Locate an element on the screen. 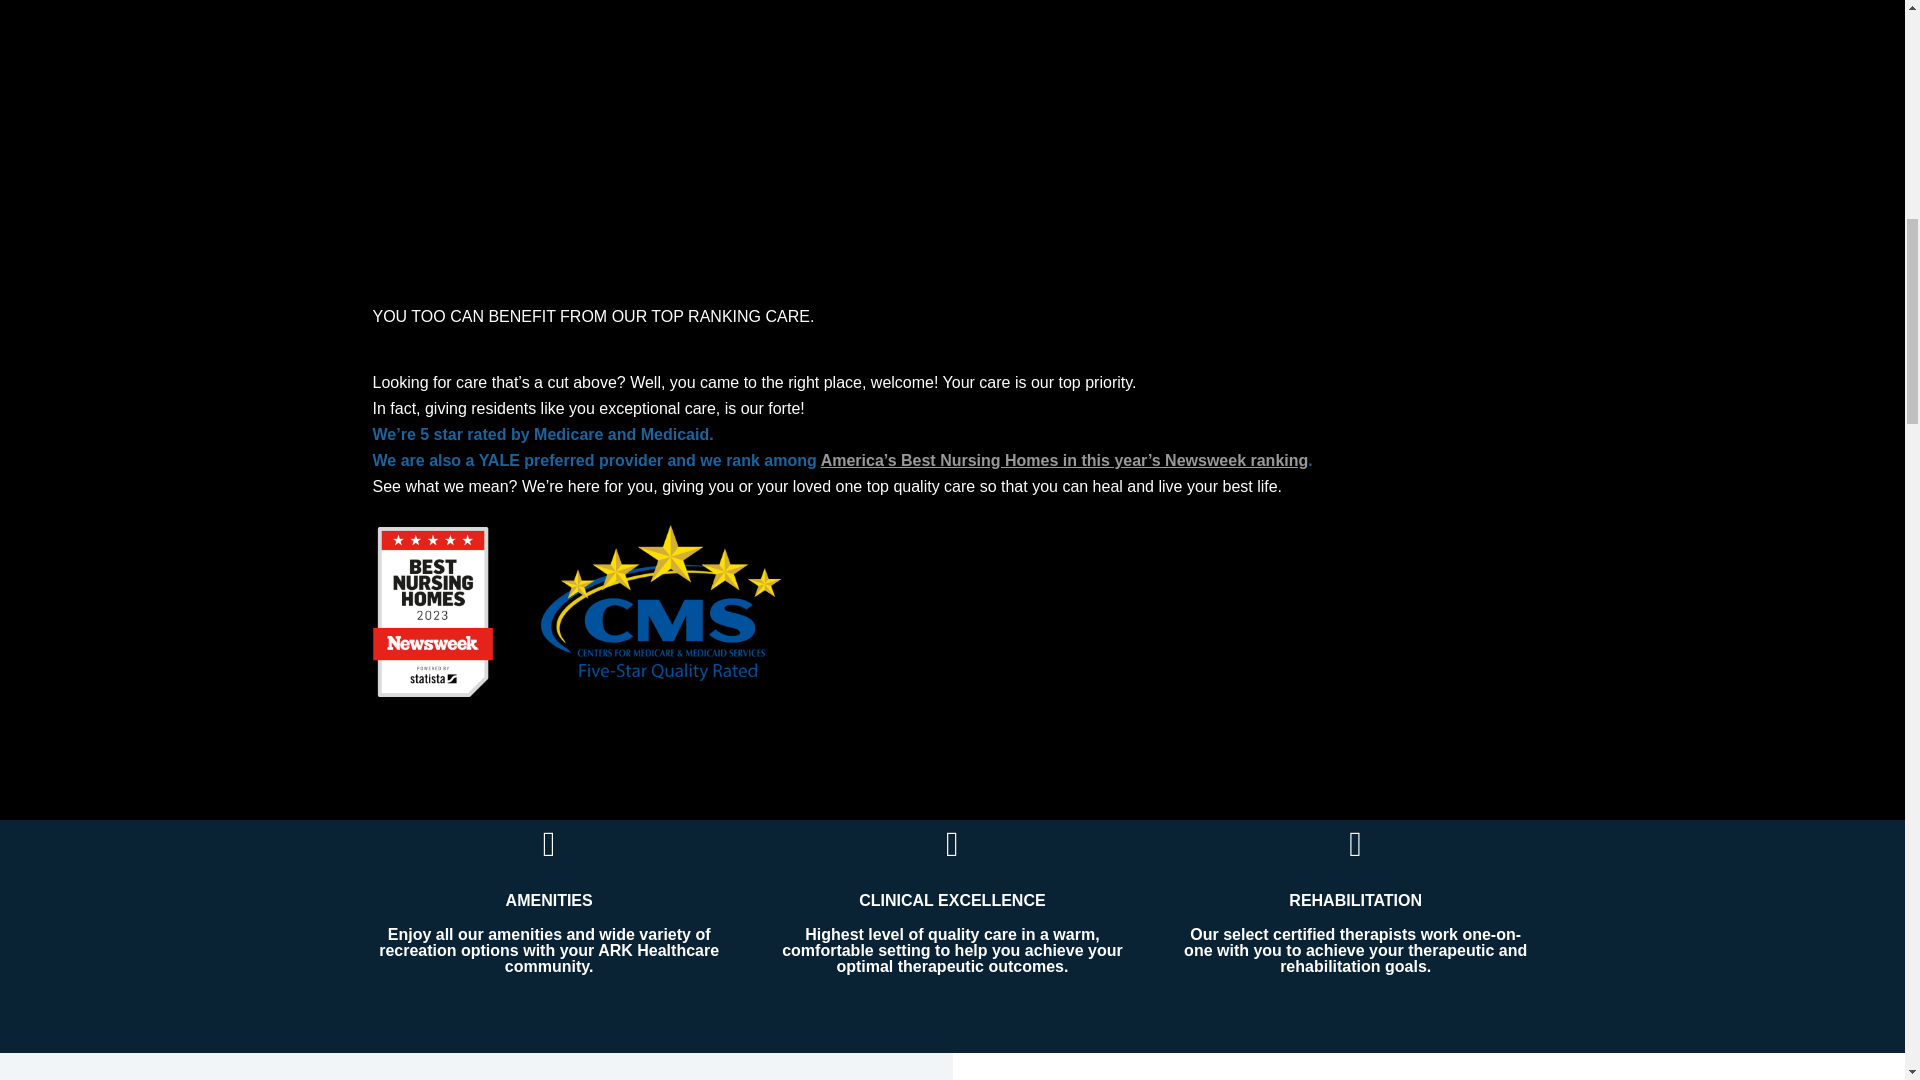  CLINICAL EXCELLENCE is located at coordinates (951, 900).